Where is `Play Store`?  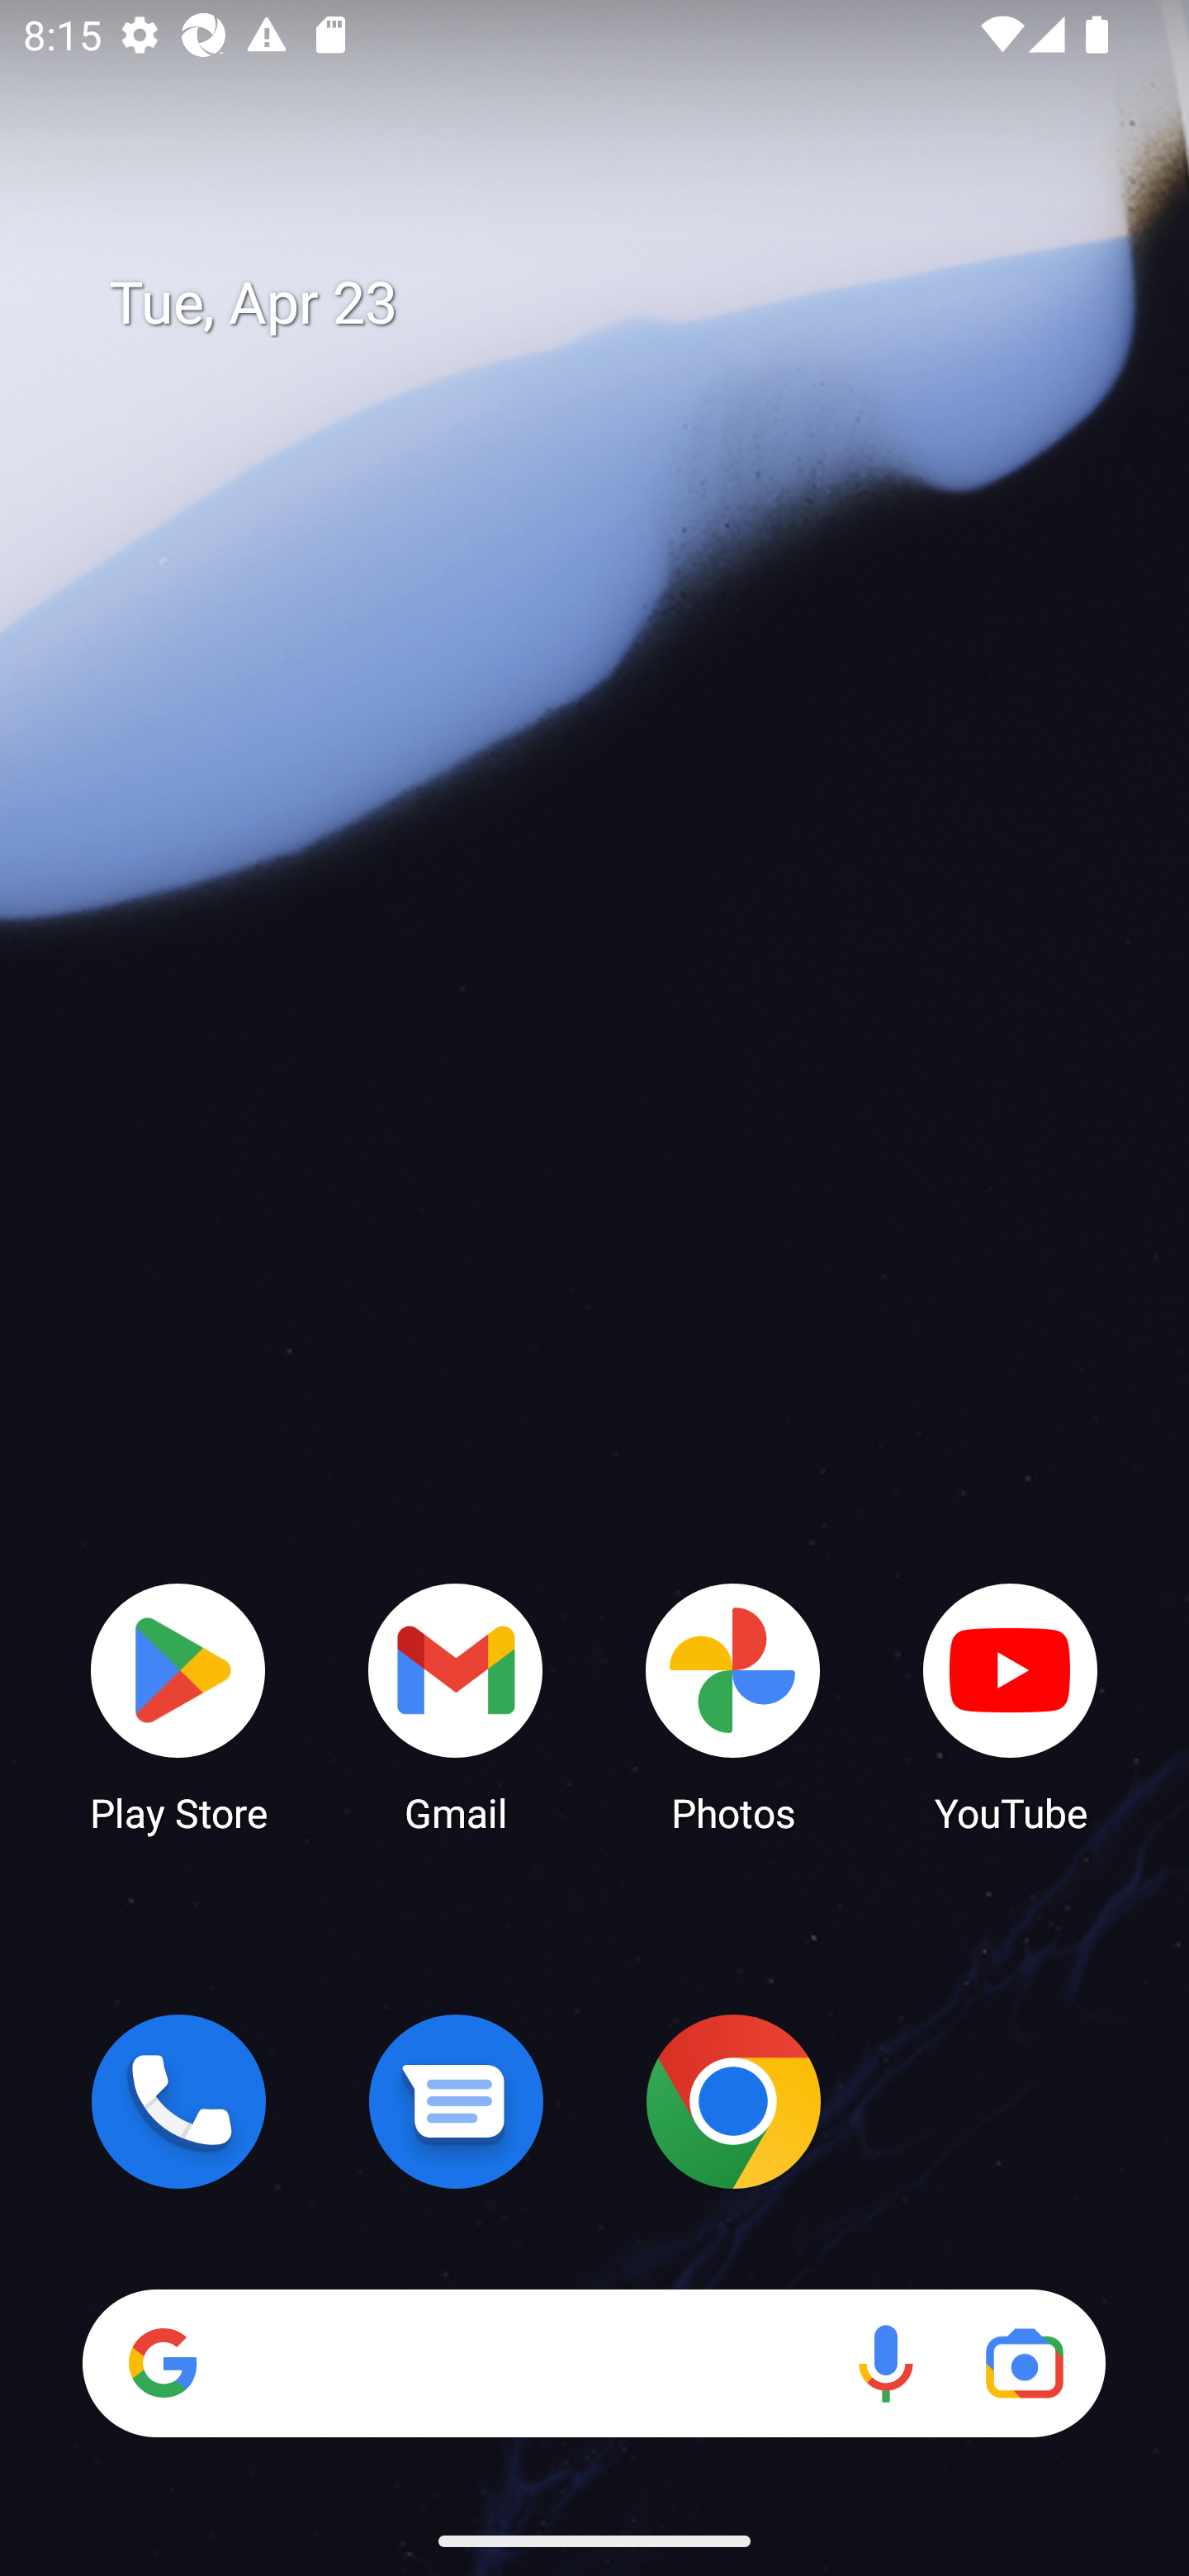
Play Store is located at coordinates (178, 1706).